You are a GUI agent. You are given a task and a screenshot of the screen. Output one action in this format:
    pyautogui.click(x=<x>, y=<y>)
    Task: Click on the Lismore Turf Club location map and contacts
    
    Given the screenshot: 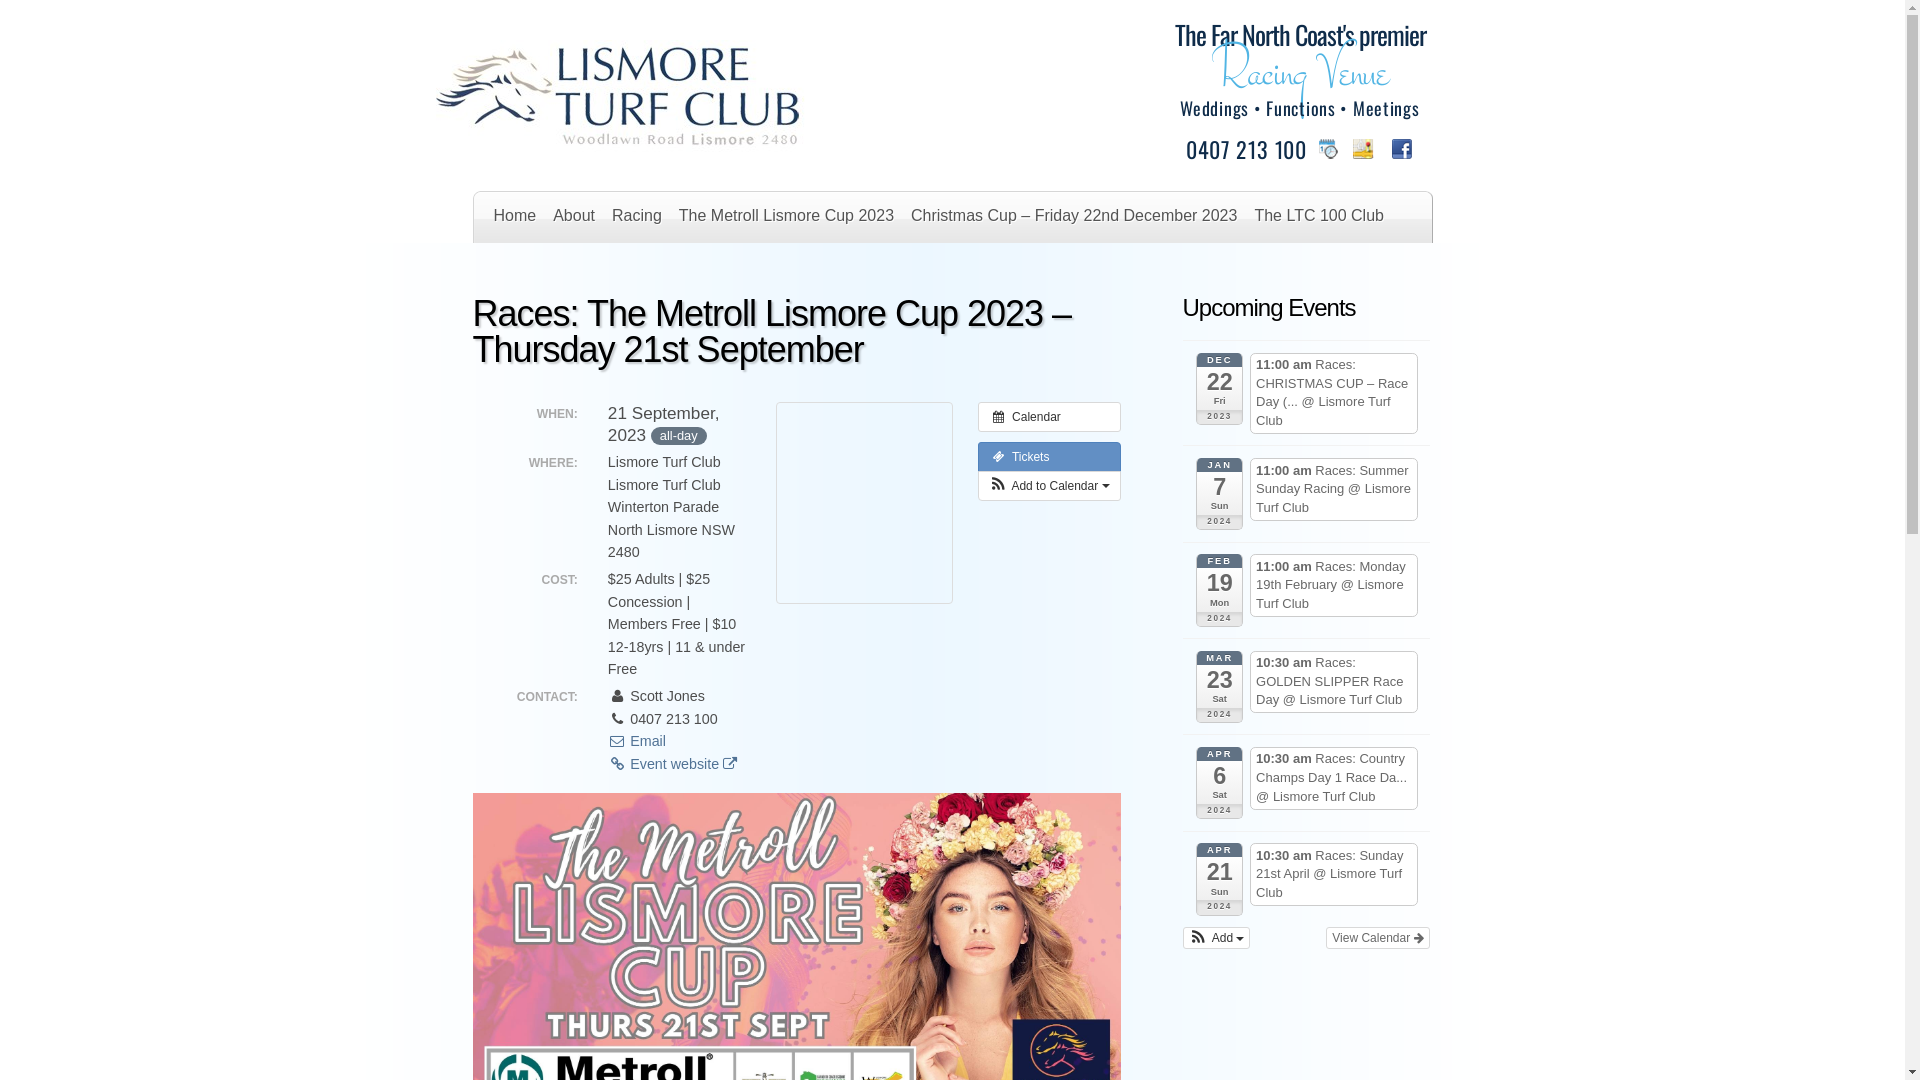 What is the action you would take?
    pyautogui.click(x=1364, y=148)
    